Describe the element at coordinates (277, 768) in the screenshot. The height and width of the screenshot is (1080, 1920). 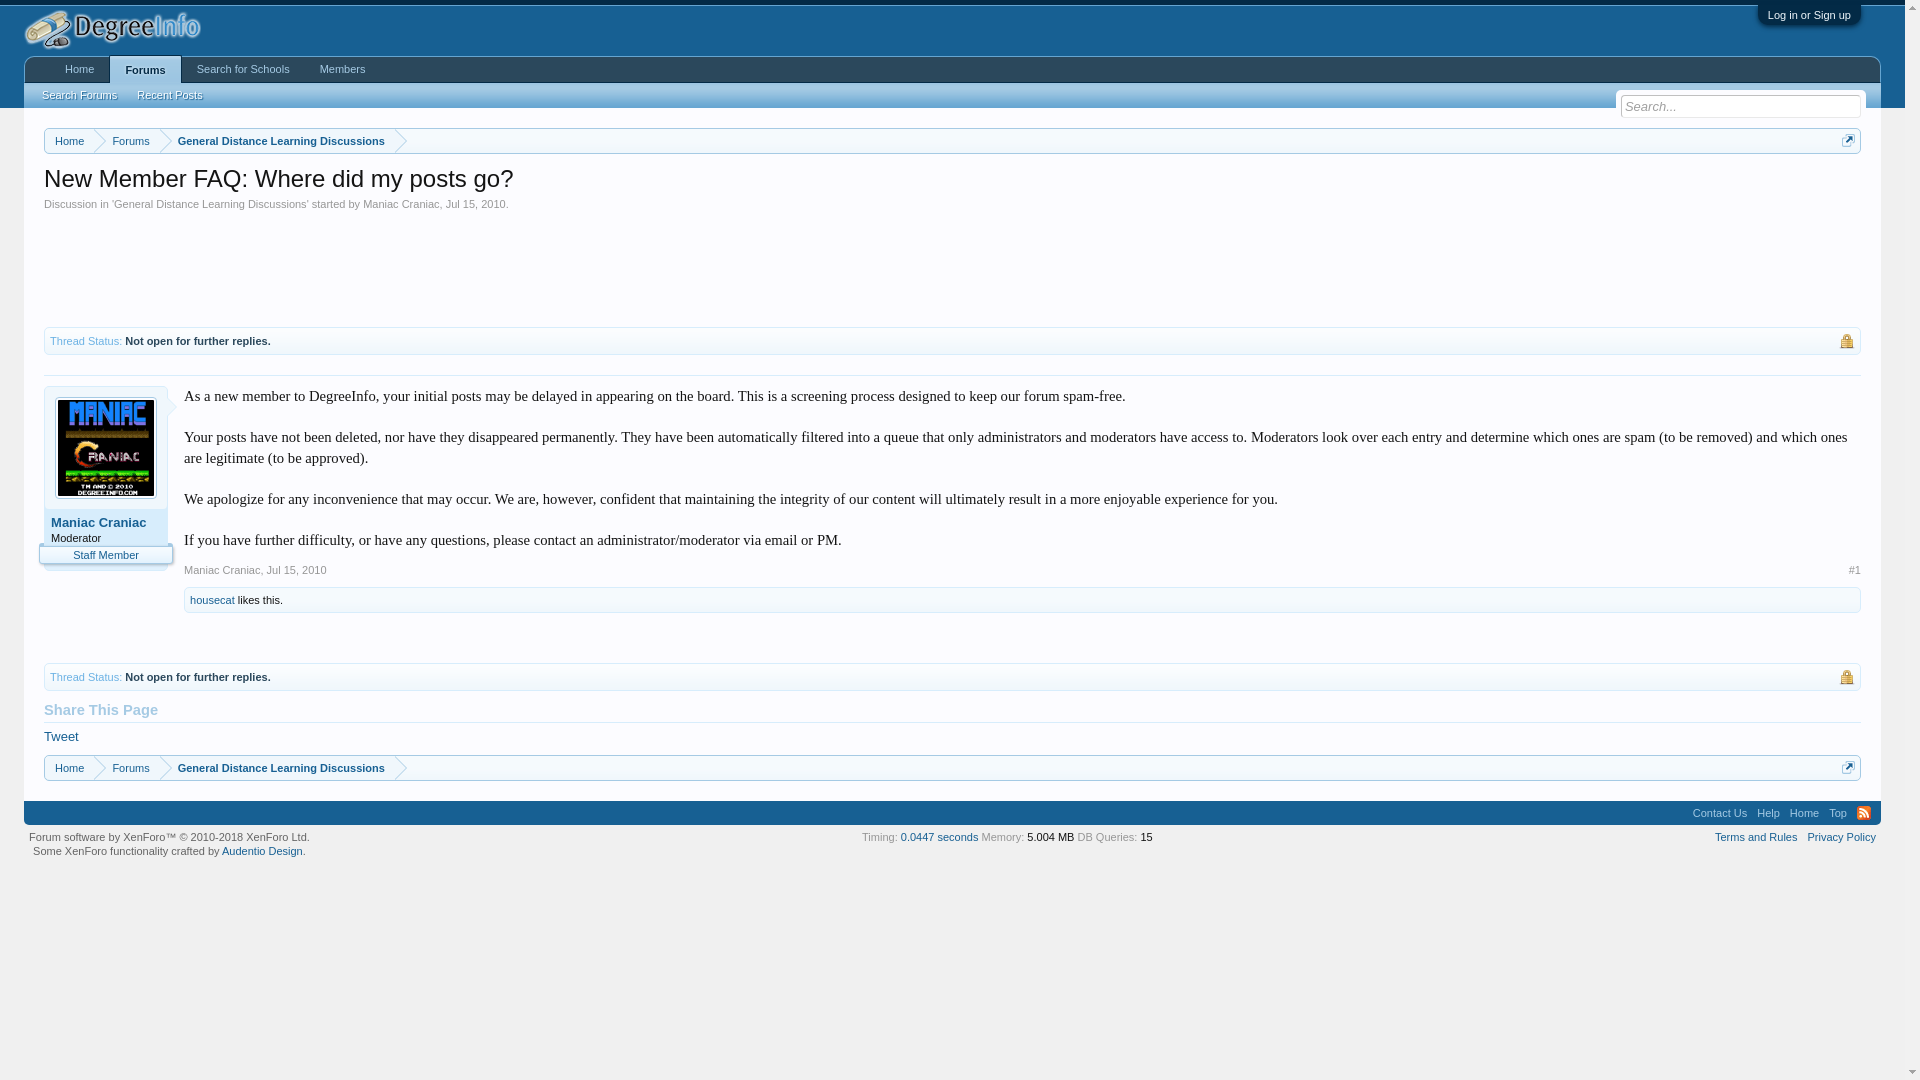
I see `General Distance Learning Discussions` at that location.